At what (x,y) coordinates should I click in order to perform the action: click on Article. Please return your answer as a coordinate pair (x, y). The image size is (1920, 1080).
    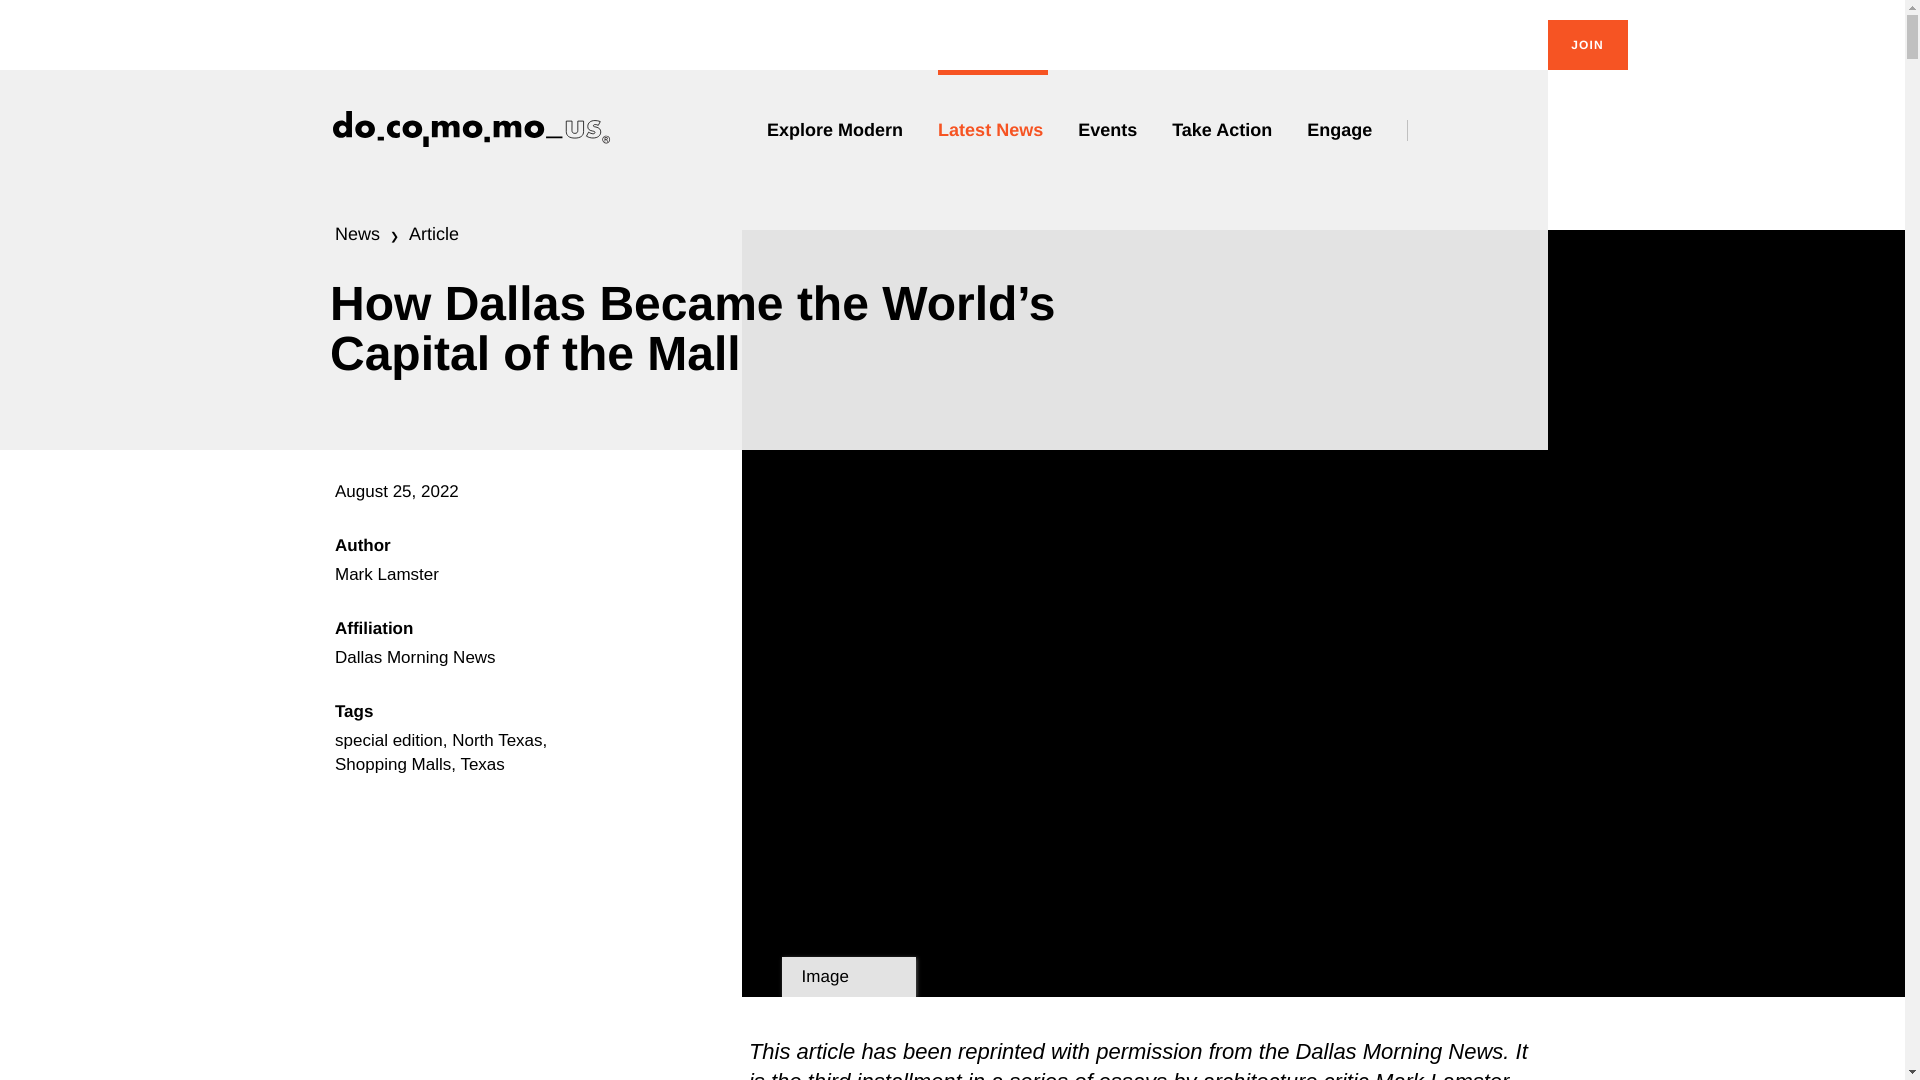
    Looking at the image, I should click on (433, 234).